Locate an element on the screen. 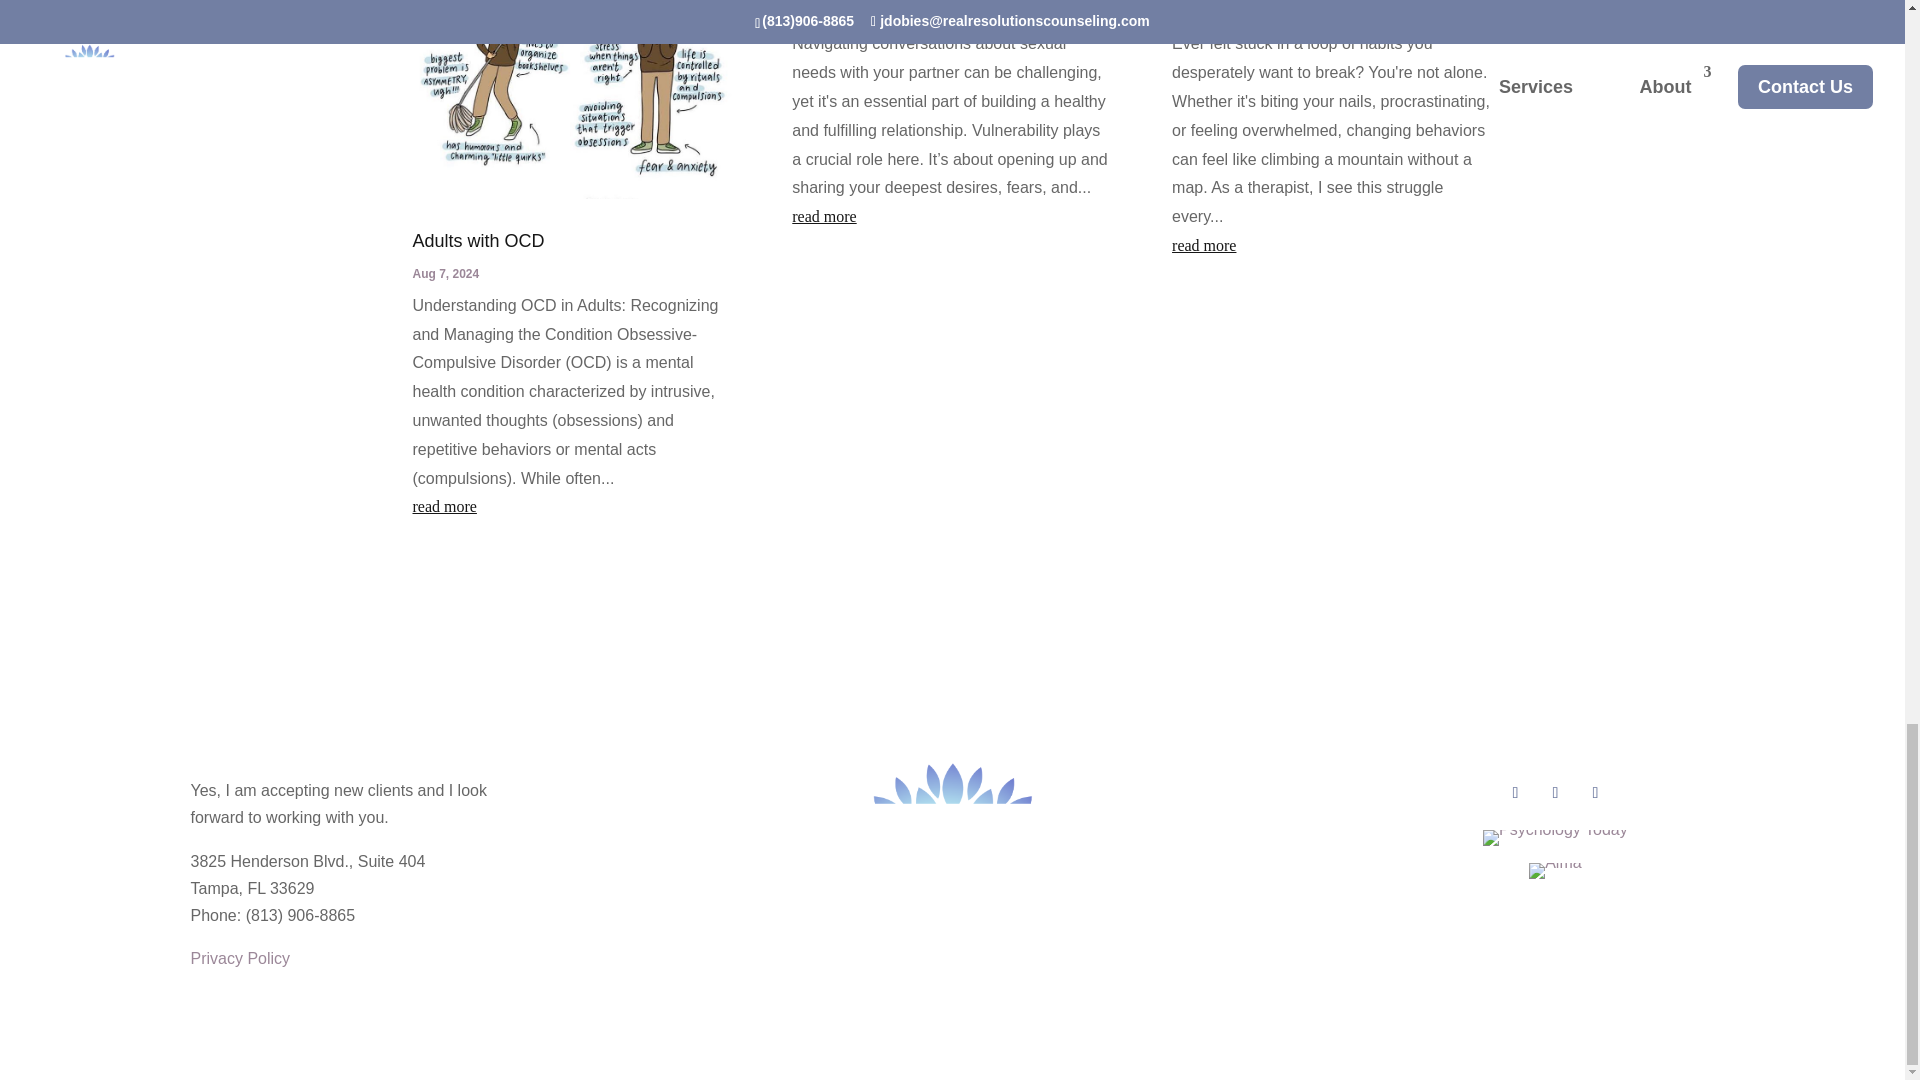 Image resolution: width=1920 pixels, height=1080 pixels. read more is located at coordinates (1331, 246).